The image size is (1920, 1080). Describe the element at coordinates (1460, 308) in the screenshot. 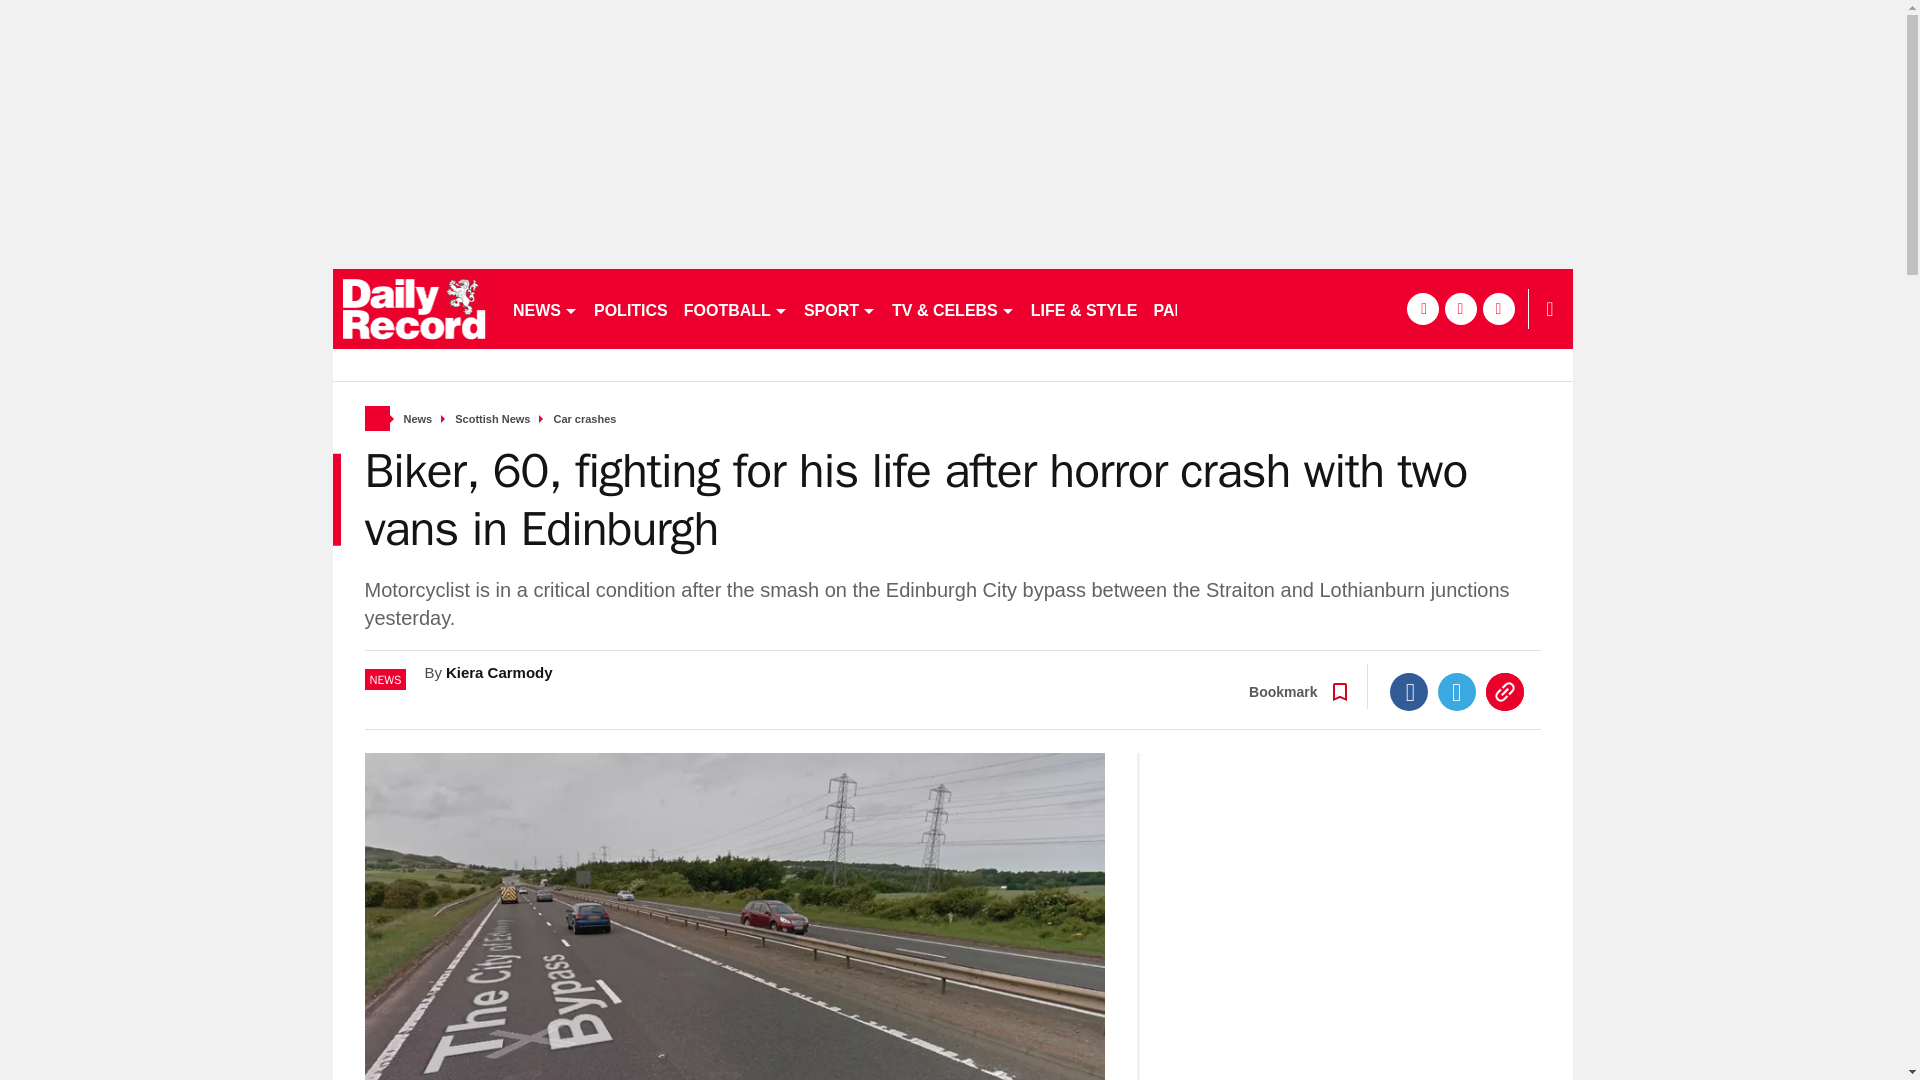

I see `twitter` at that location.